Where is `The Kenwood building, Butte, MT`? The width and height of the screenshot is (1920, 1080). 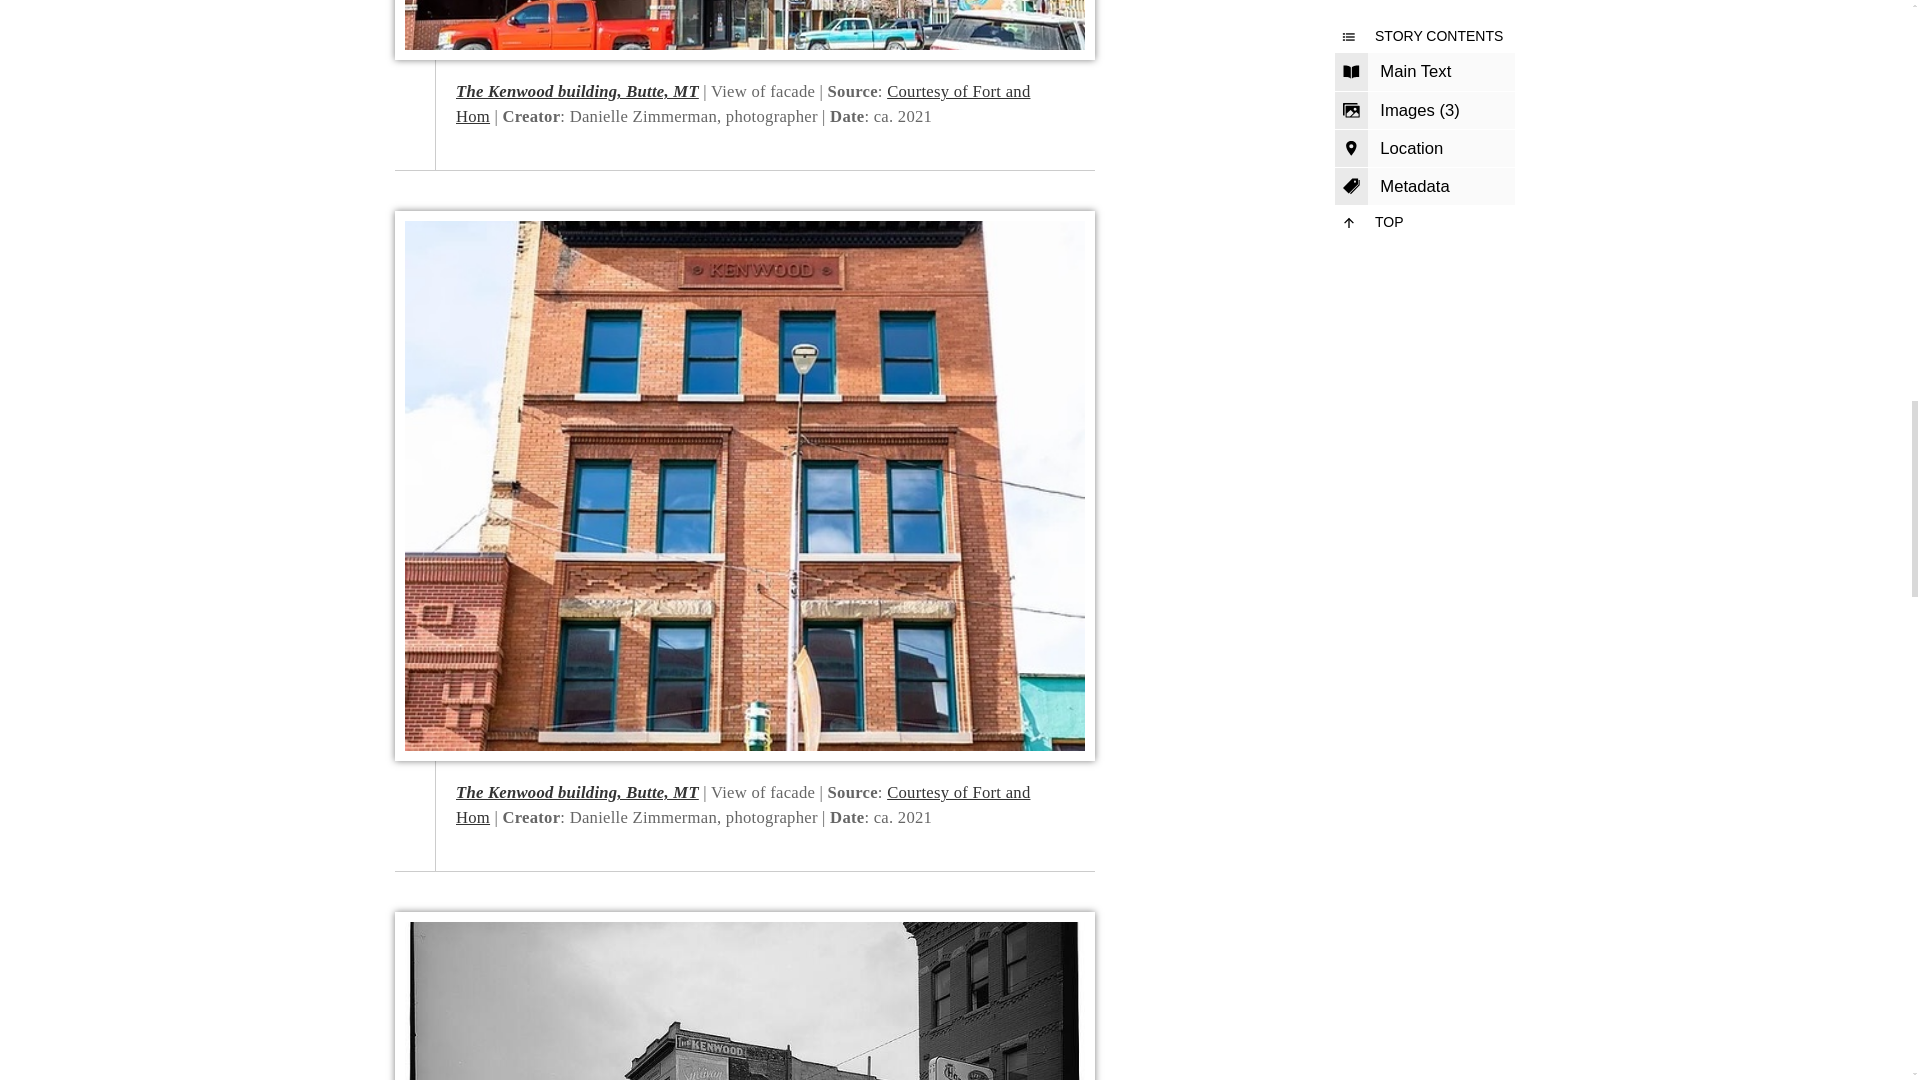 The Kenwood building, Butte, MT is located at coordinates (577, 792).